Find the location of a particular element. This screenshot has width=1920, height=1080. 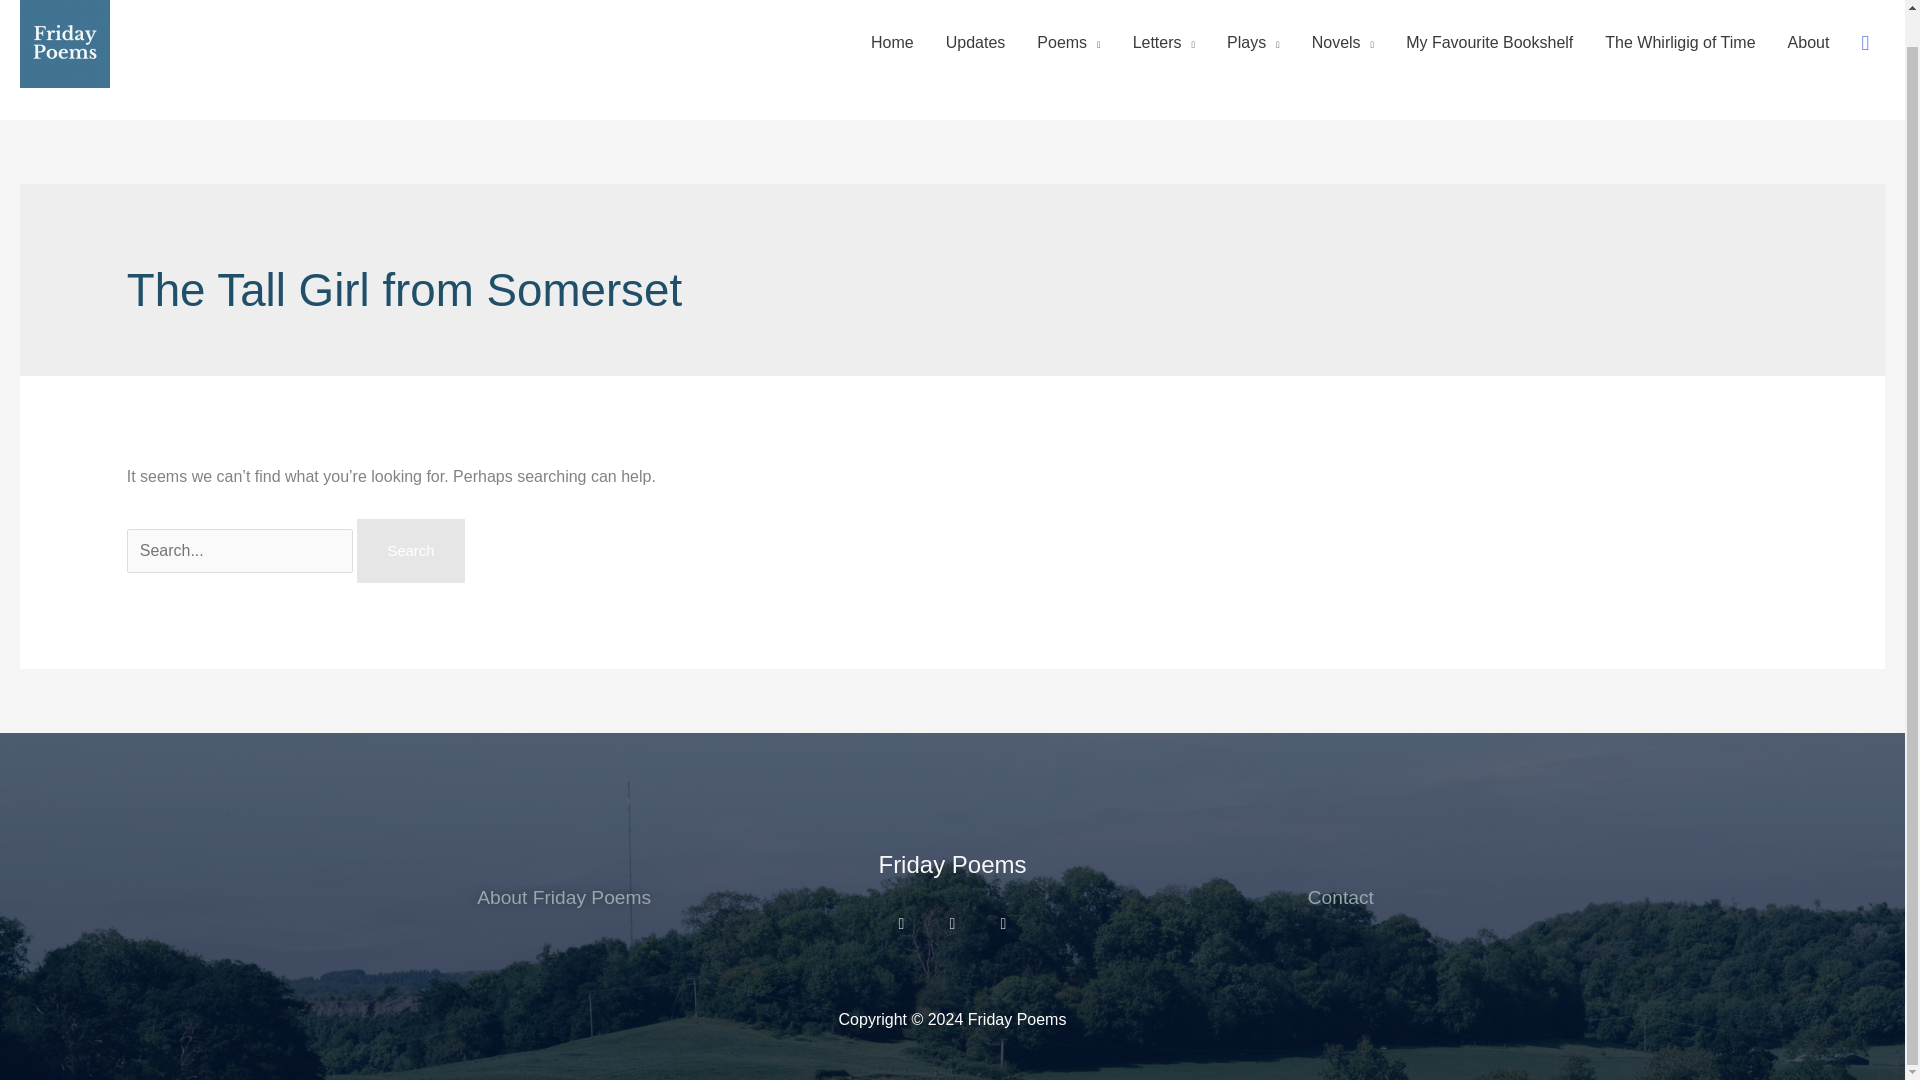

Friday Poems is located at coordinates (951, 864).